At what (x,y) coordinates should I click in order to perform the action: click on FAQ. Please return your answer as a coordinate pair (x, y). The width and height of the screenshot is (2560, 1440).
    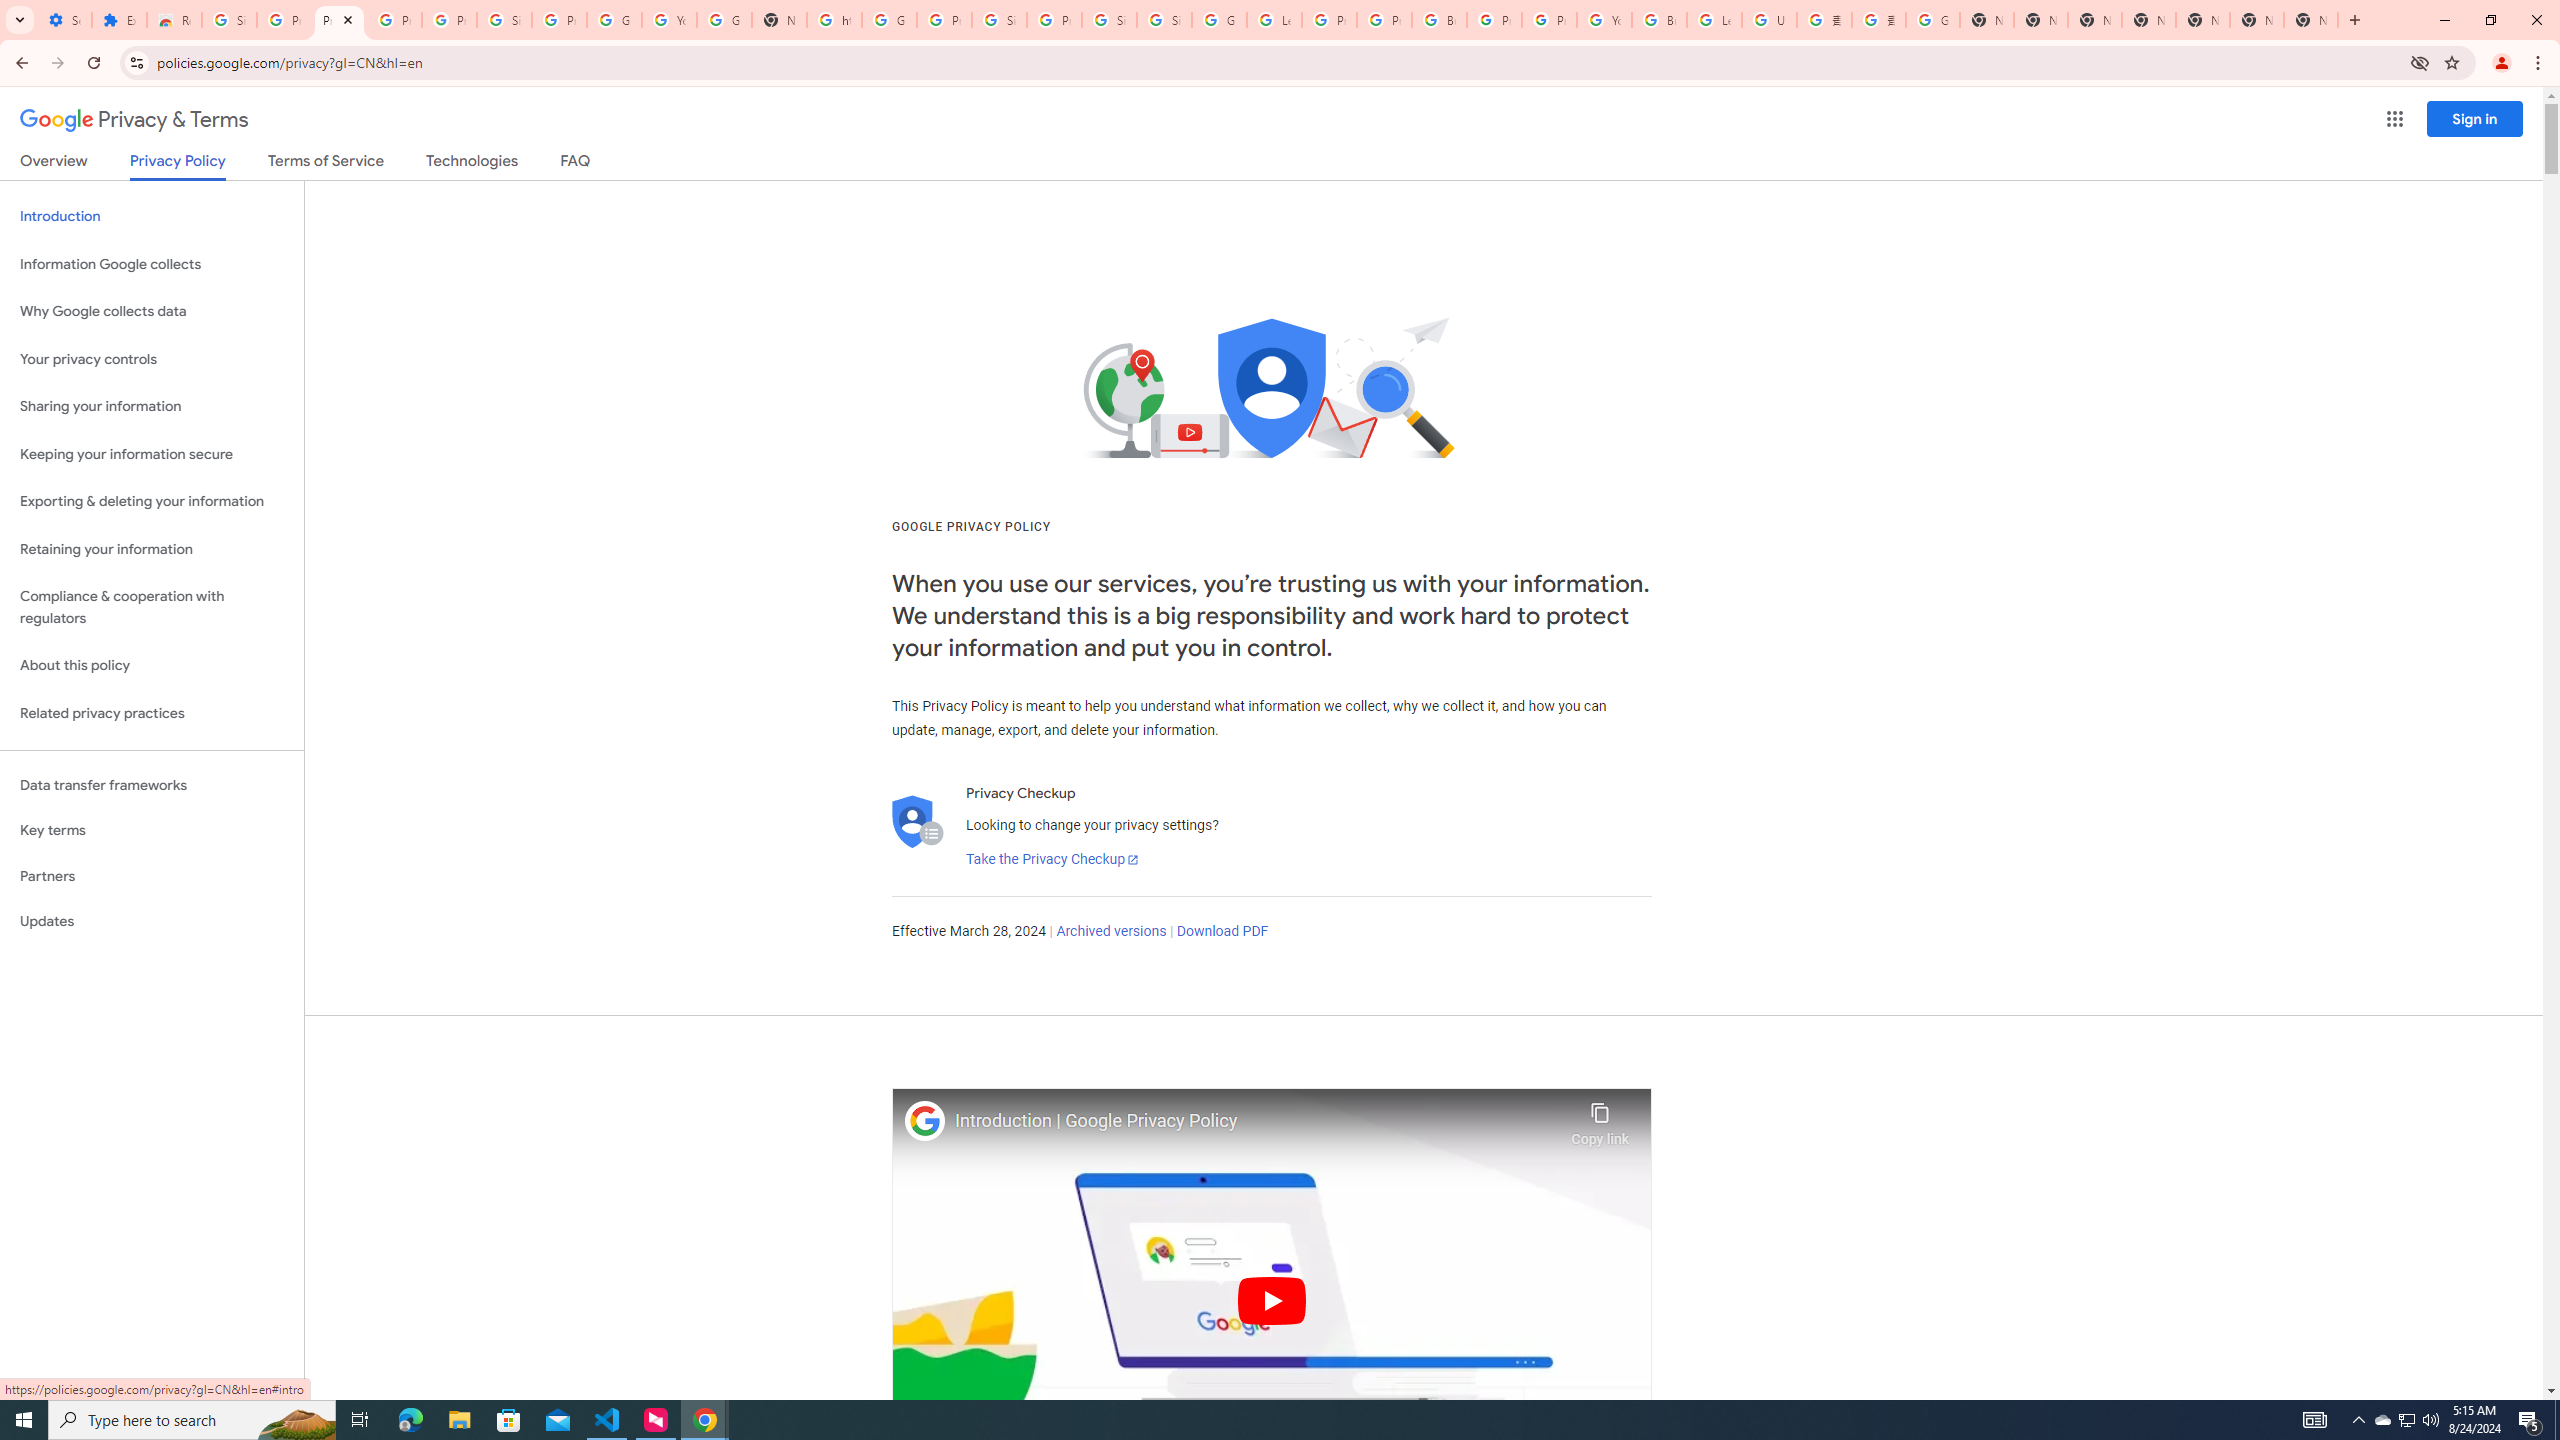
    Looking at the image, I should click on (576, 164).